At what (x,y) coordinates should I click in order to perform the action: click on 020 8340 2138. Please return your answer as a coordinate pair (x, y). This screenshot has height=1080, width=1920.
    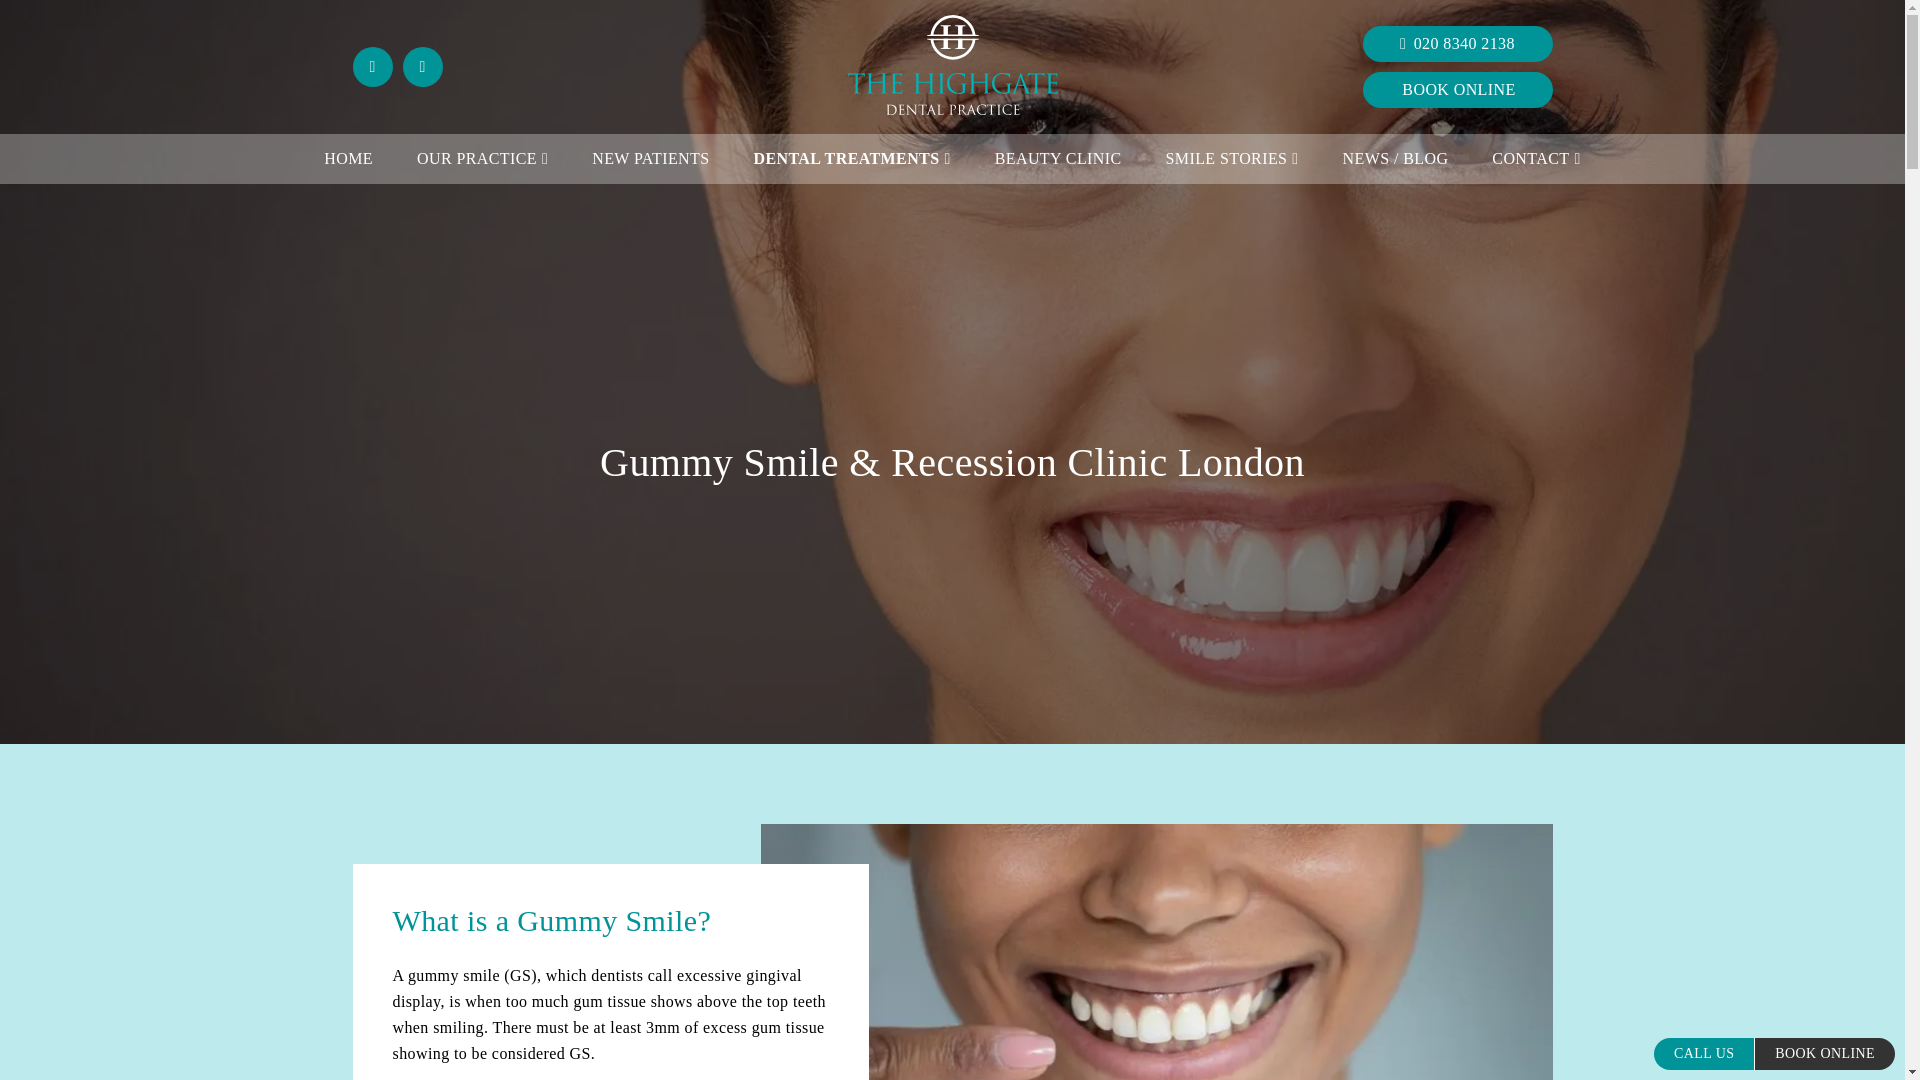
    Looking at the image, I should click on (1456, 43).